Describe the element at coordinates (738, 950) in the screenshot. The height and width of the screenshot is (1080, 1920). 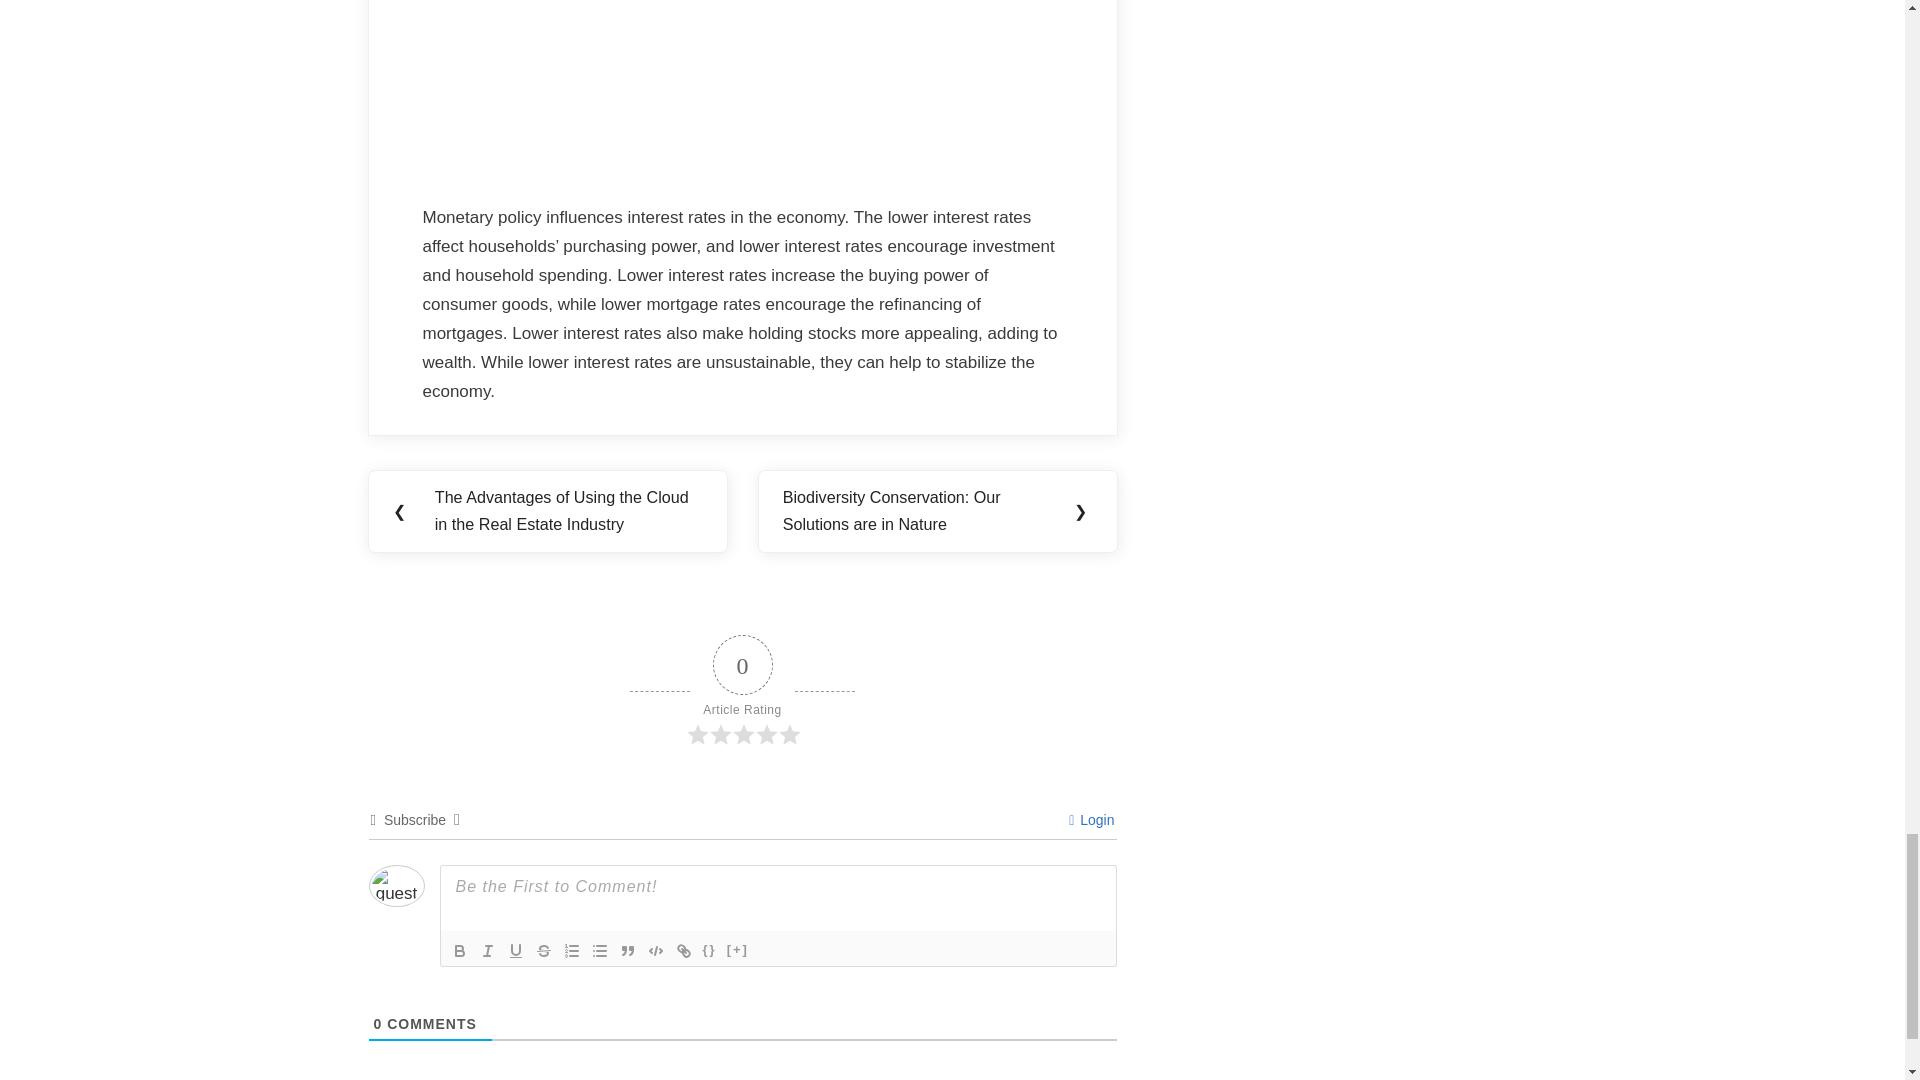
I see `Spoiler` at that location.